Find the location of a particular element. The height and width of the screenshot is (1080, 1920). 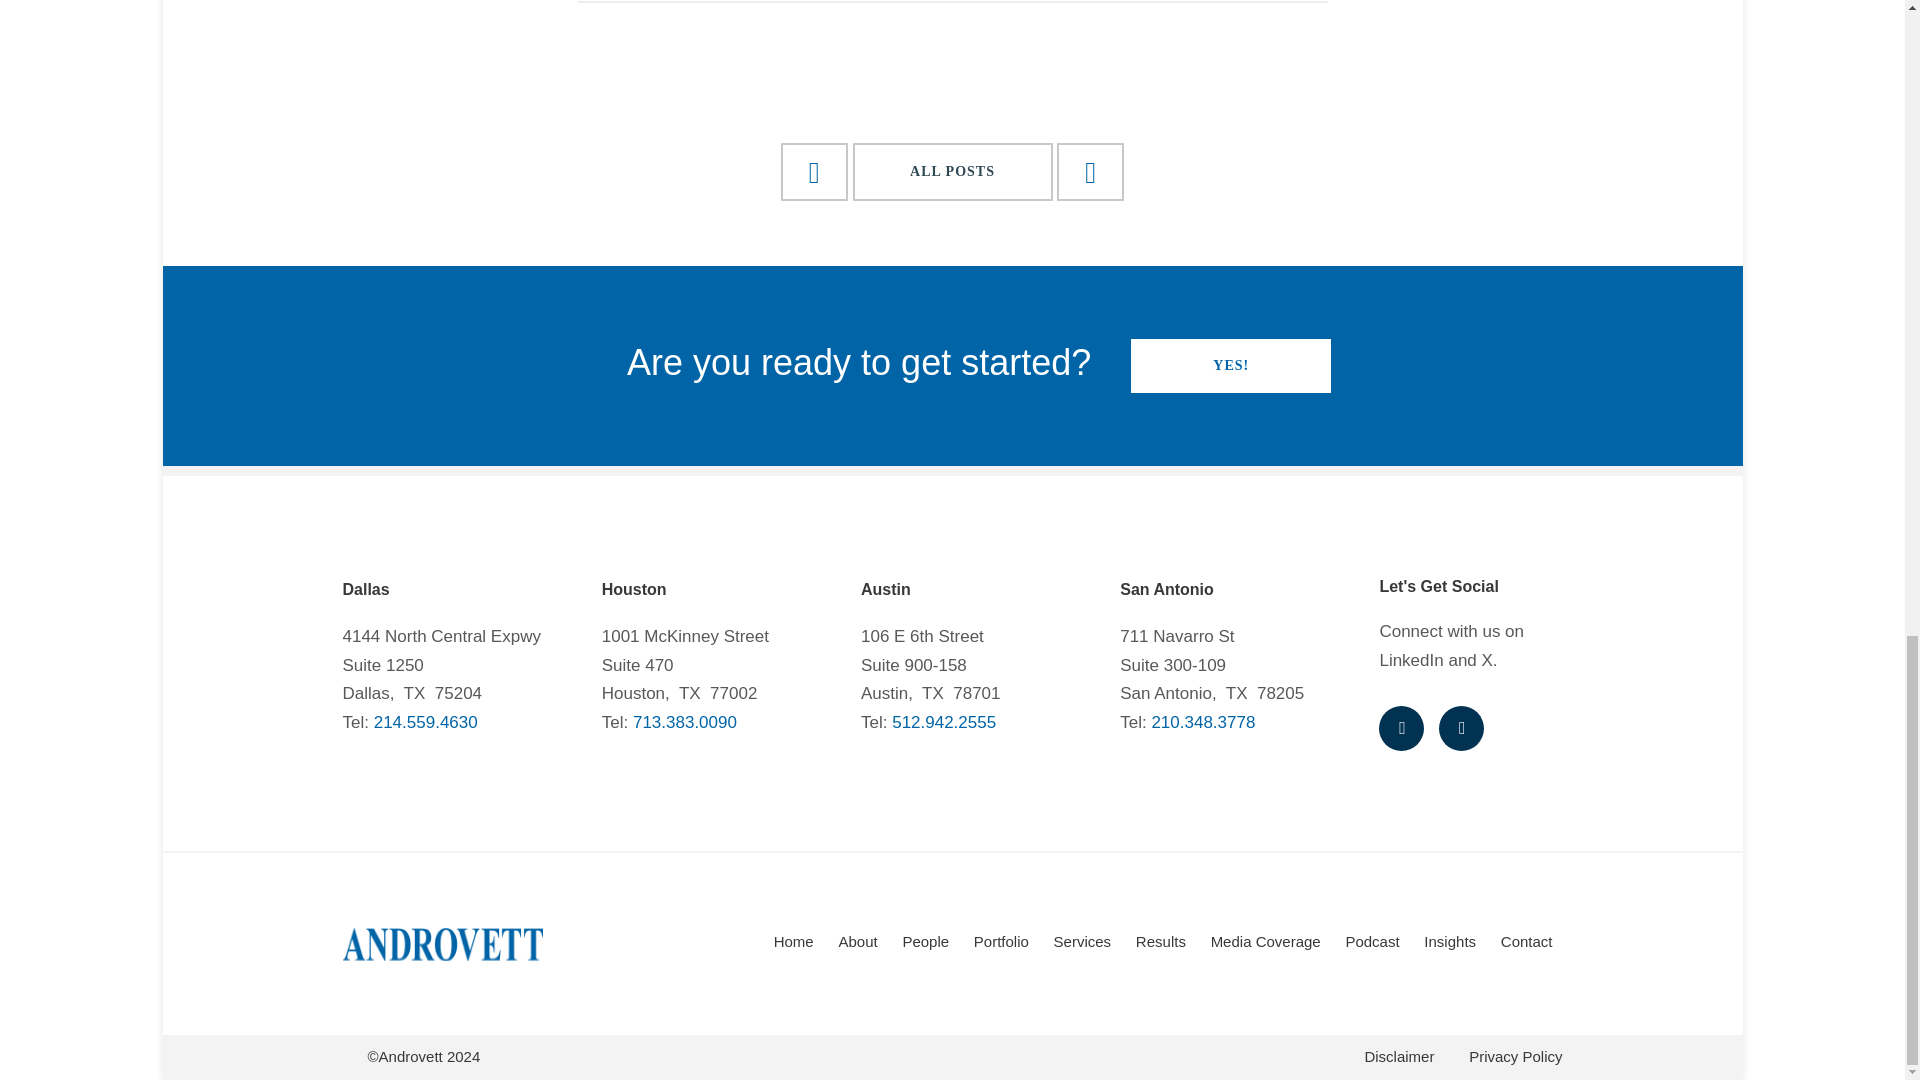

512.942.2555 is located at coordinates (944, 722).